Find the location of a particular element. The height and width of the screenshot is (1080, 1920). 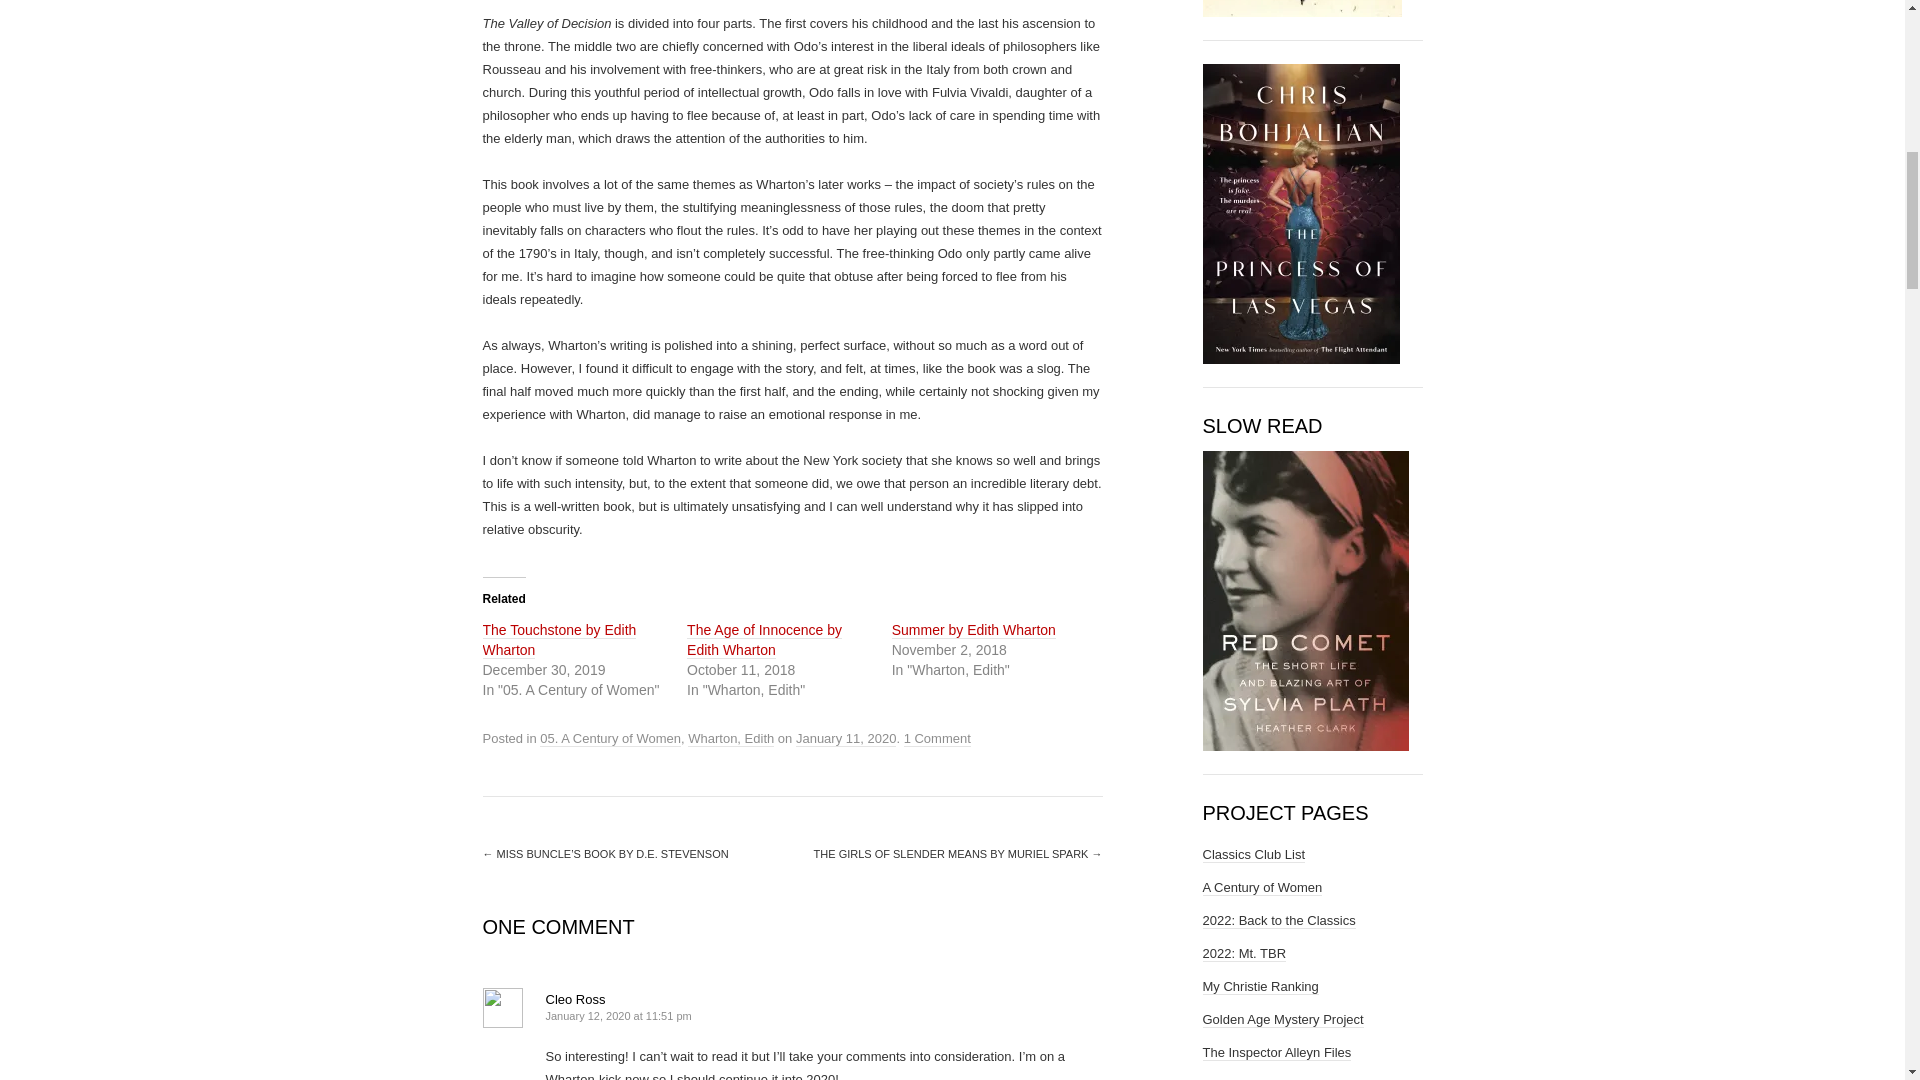

The Touchstone by Edith Wharton is located at coordinates (558, 640).